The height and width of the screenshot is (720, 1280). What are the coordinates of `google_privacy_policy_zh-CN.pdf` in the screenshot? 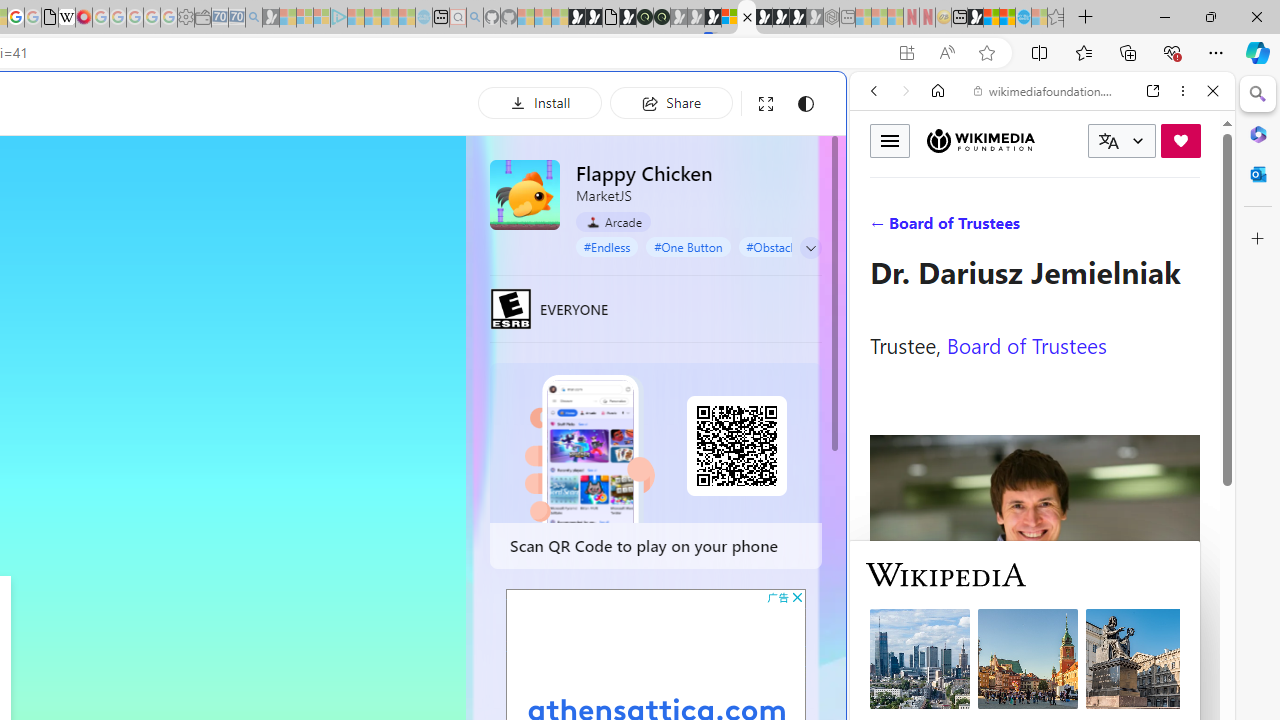 It's located at (50, 18).